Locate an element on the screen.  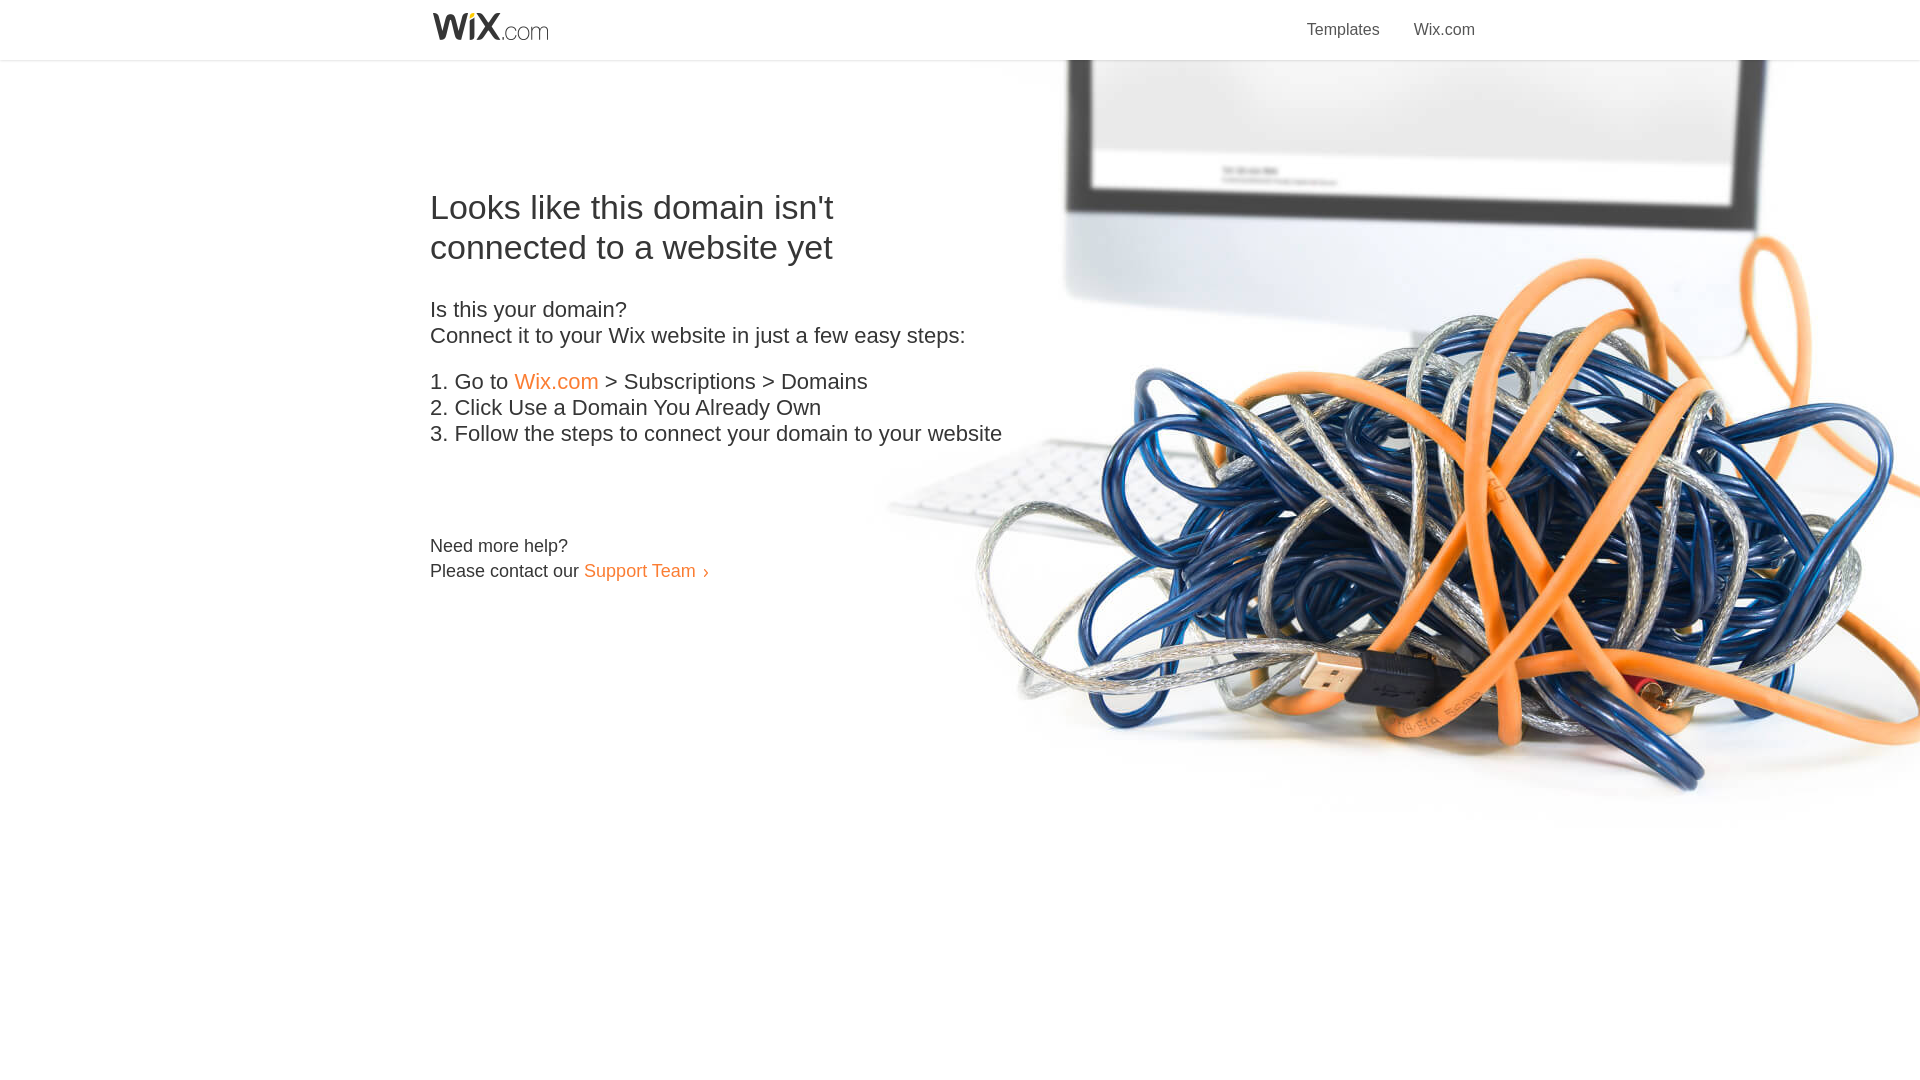
Wix.com is located at coordinates (556, 382).